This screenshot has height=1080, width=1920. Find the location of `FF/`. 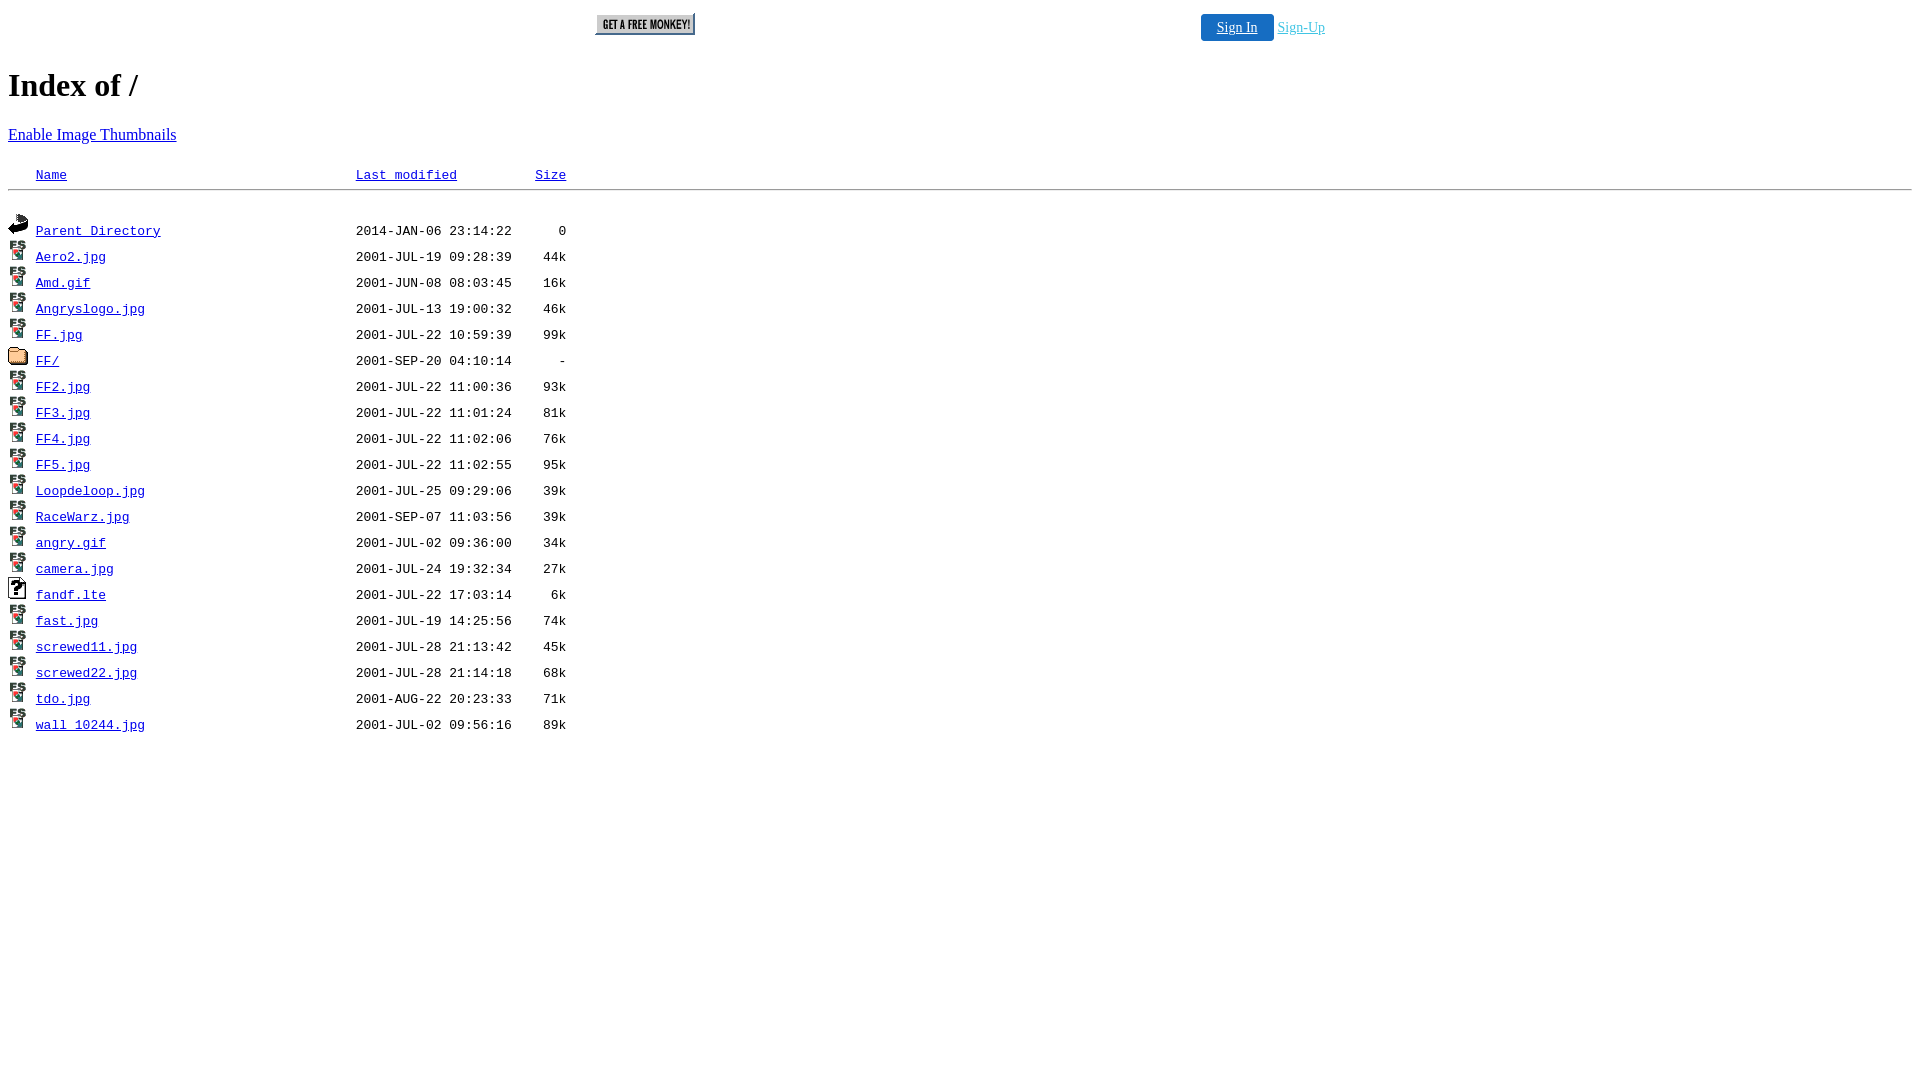

FF/ is located at coordinates (48, 362).